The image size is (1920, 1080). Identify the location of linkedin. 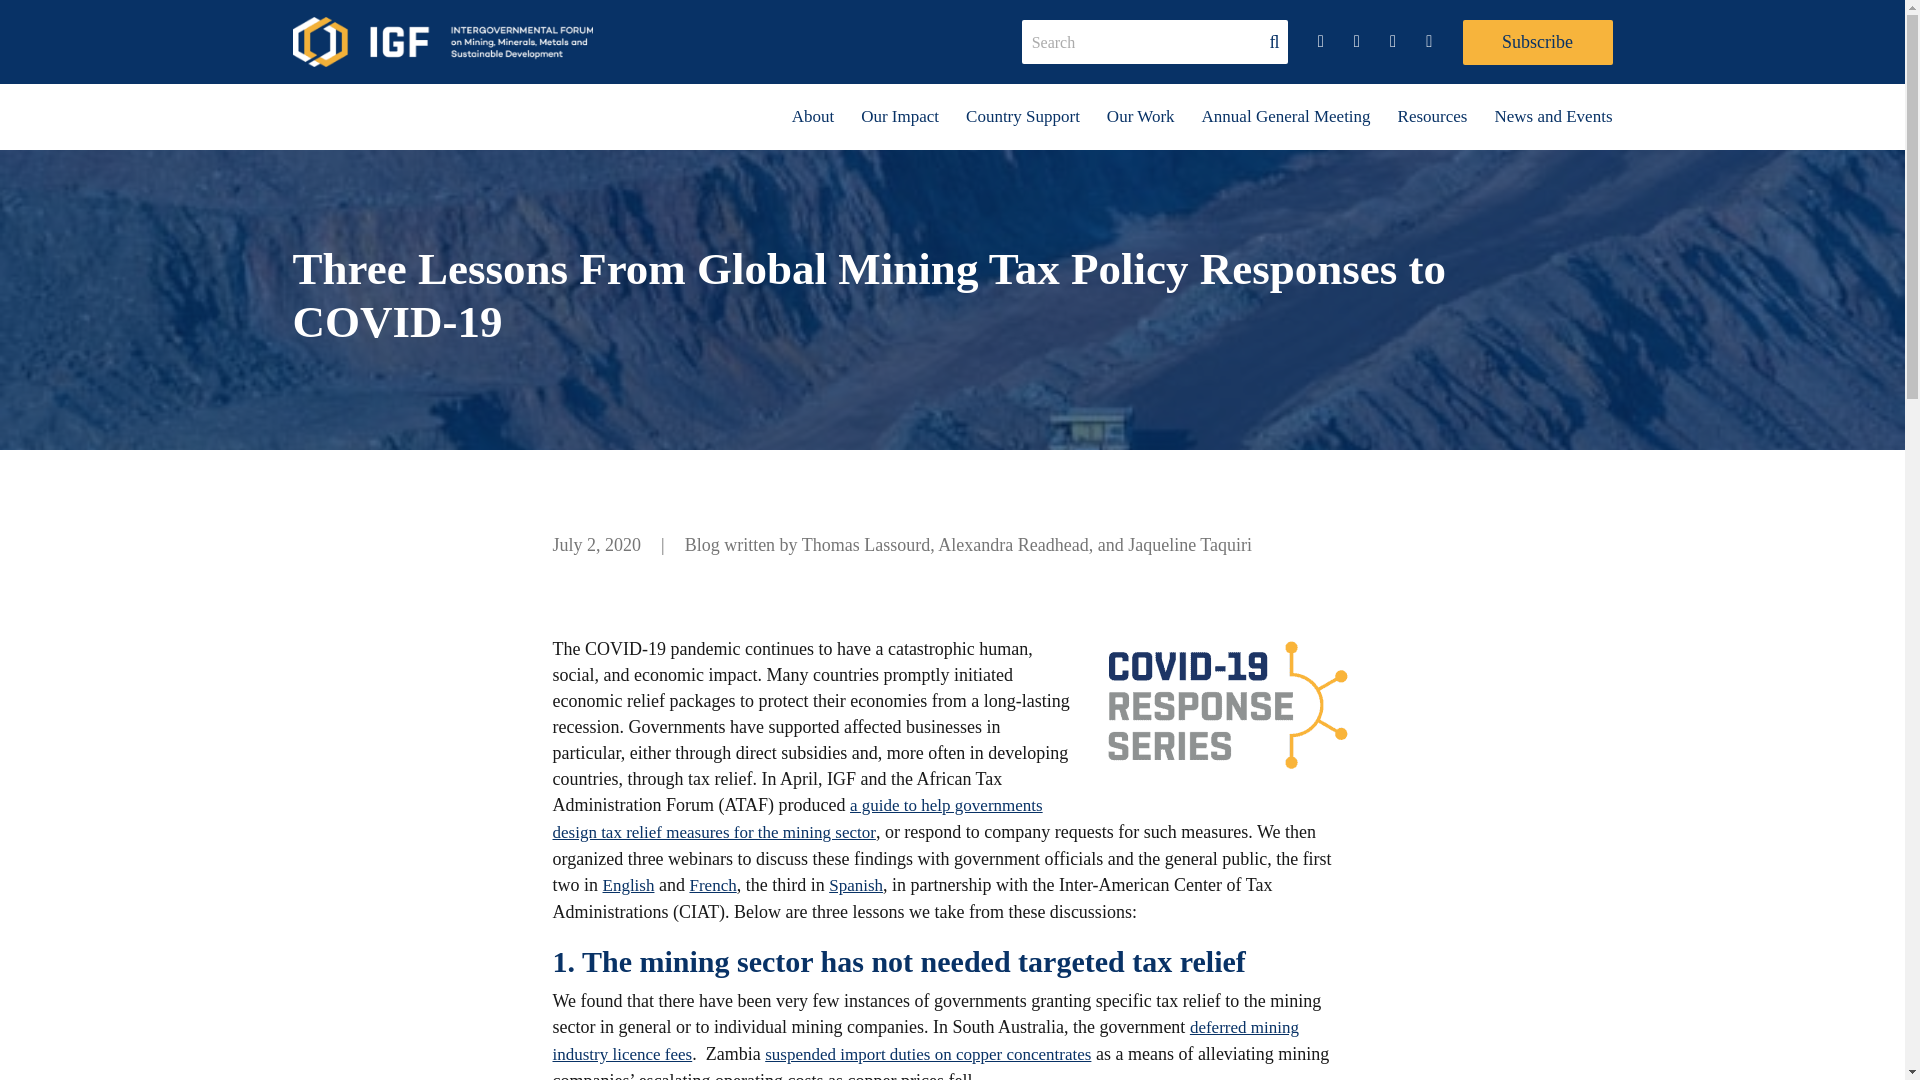
(1356, 42).